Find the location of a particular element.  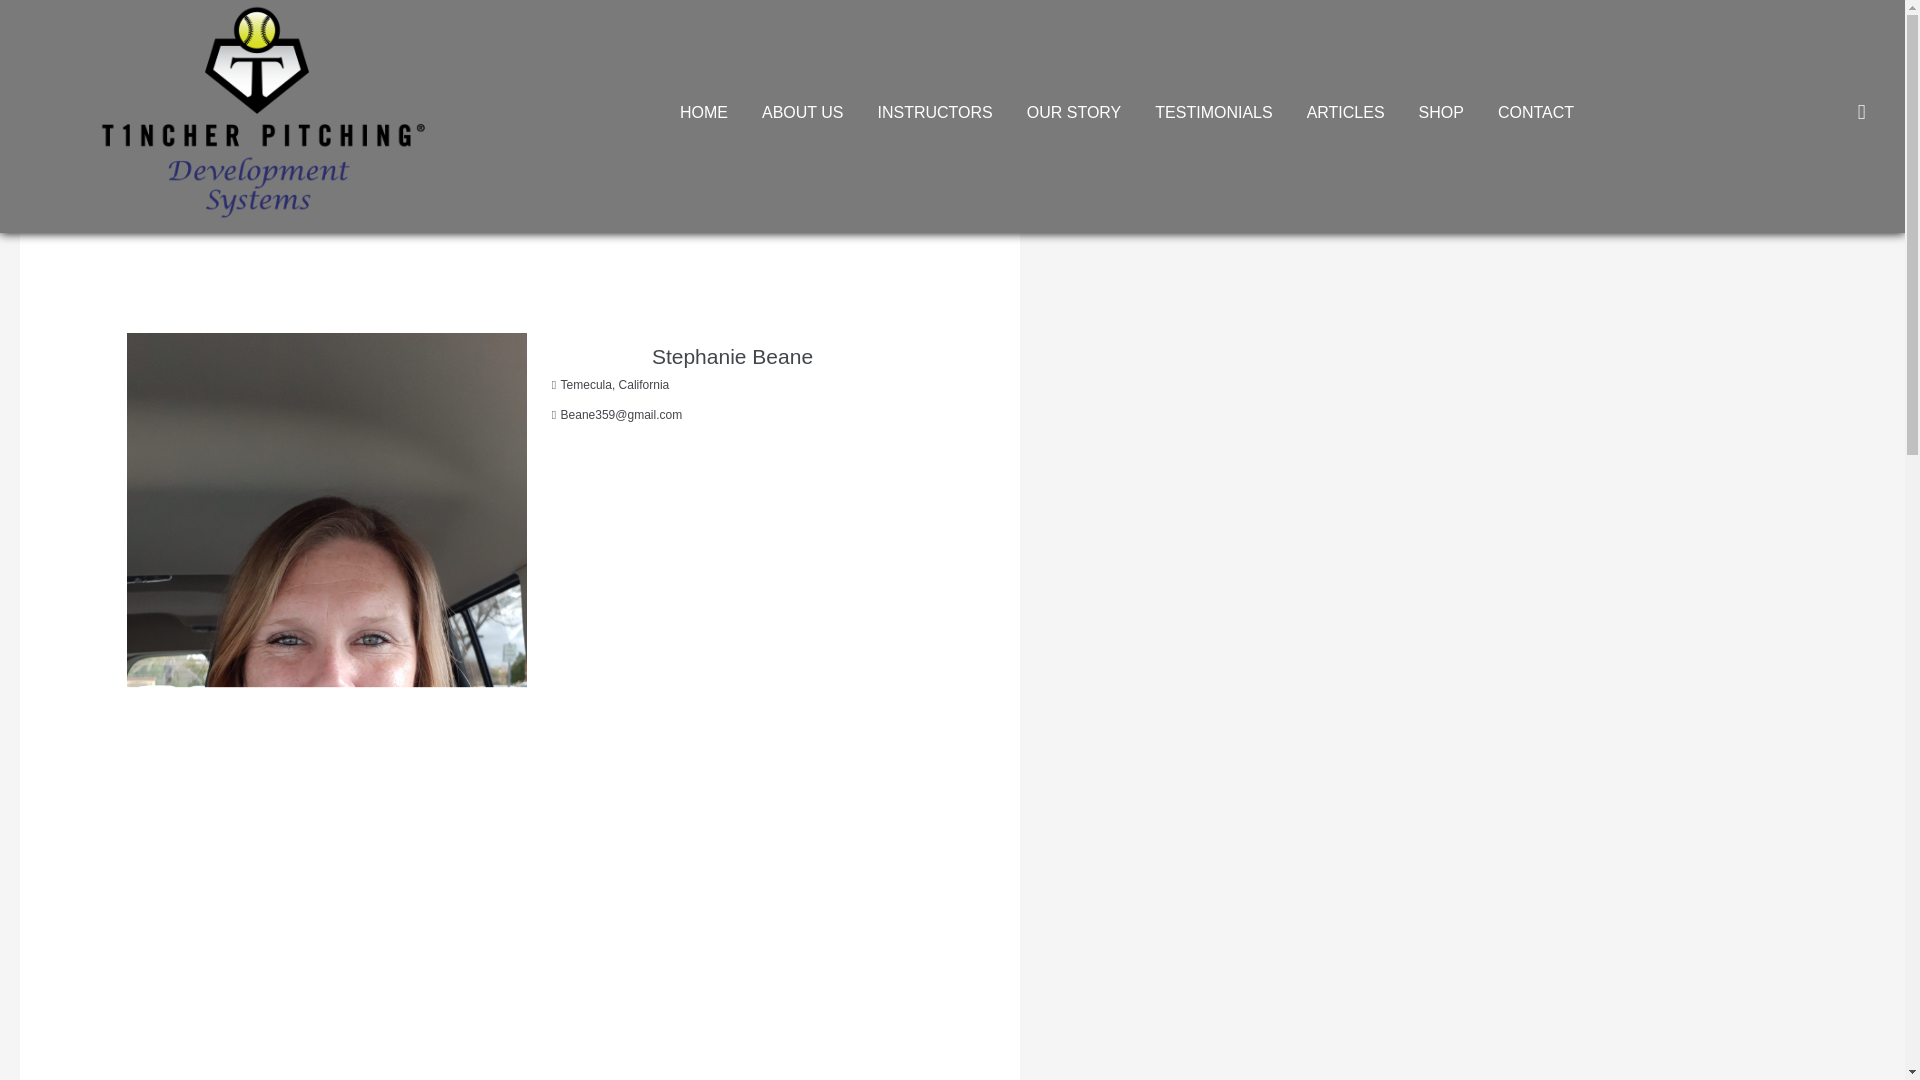

HOME is located at coordinates (703, 112).